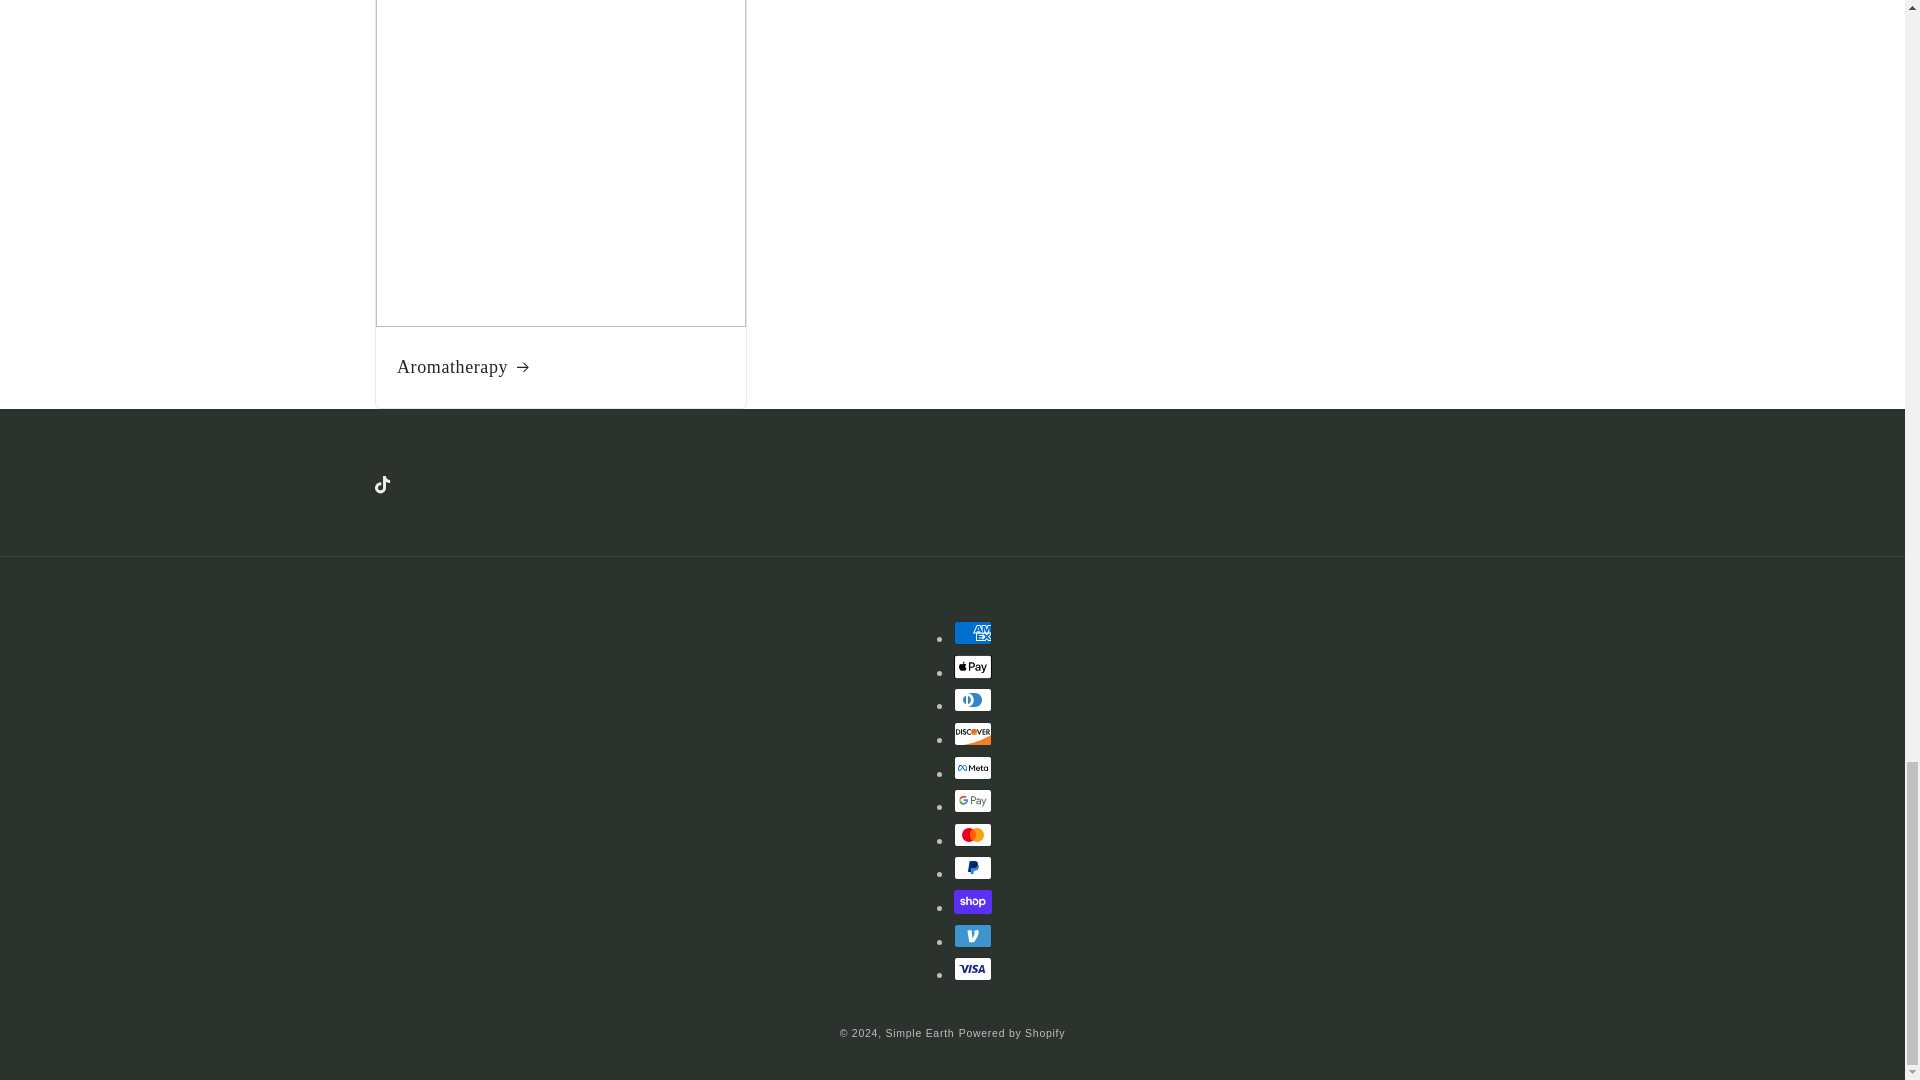 The height and width of the screenshot is (1080, 1920). What do you see at coordinates (973, 666) in the screenshot?
I see `Apple Pay` at bounding box center [973, 666].